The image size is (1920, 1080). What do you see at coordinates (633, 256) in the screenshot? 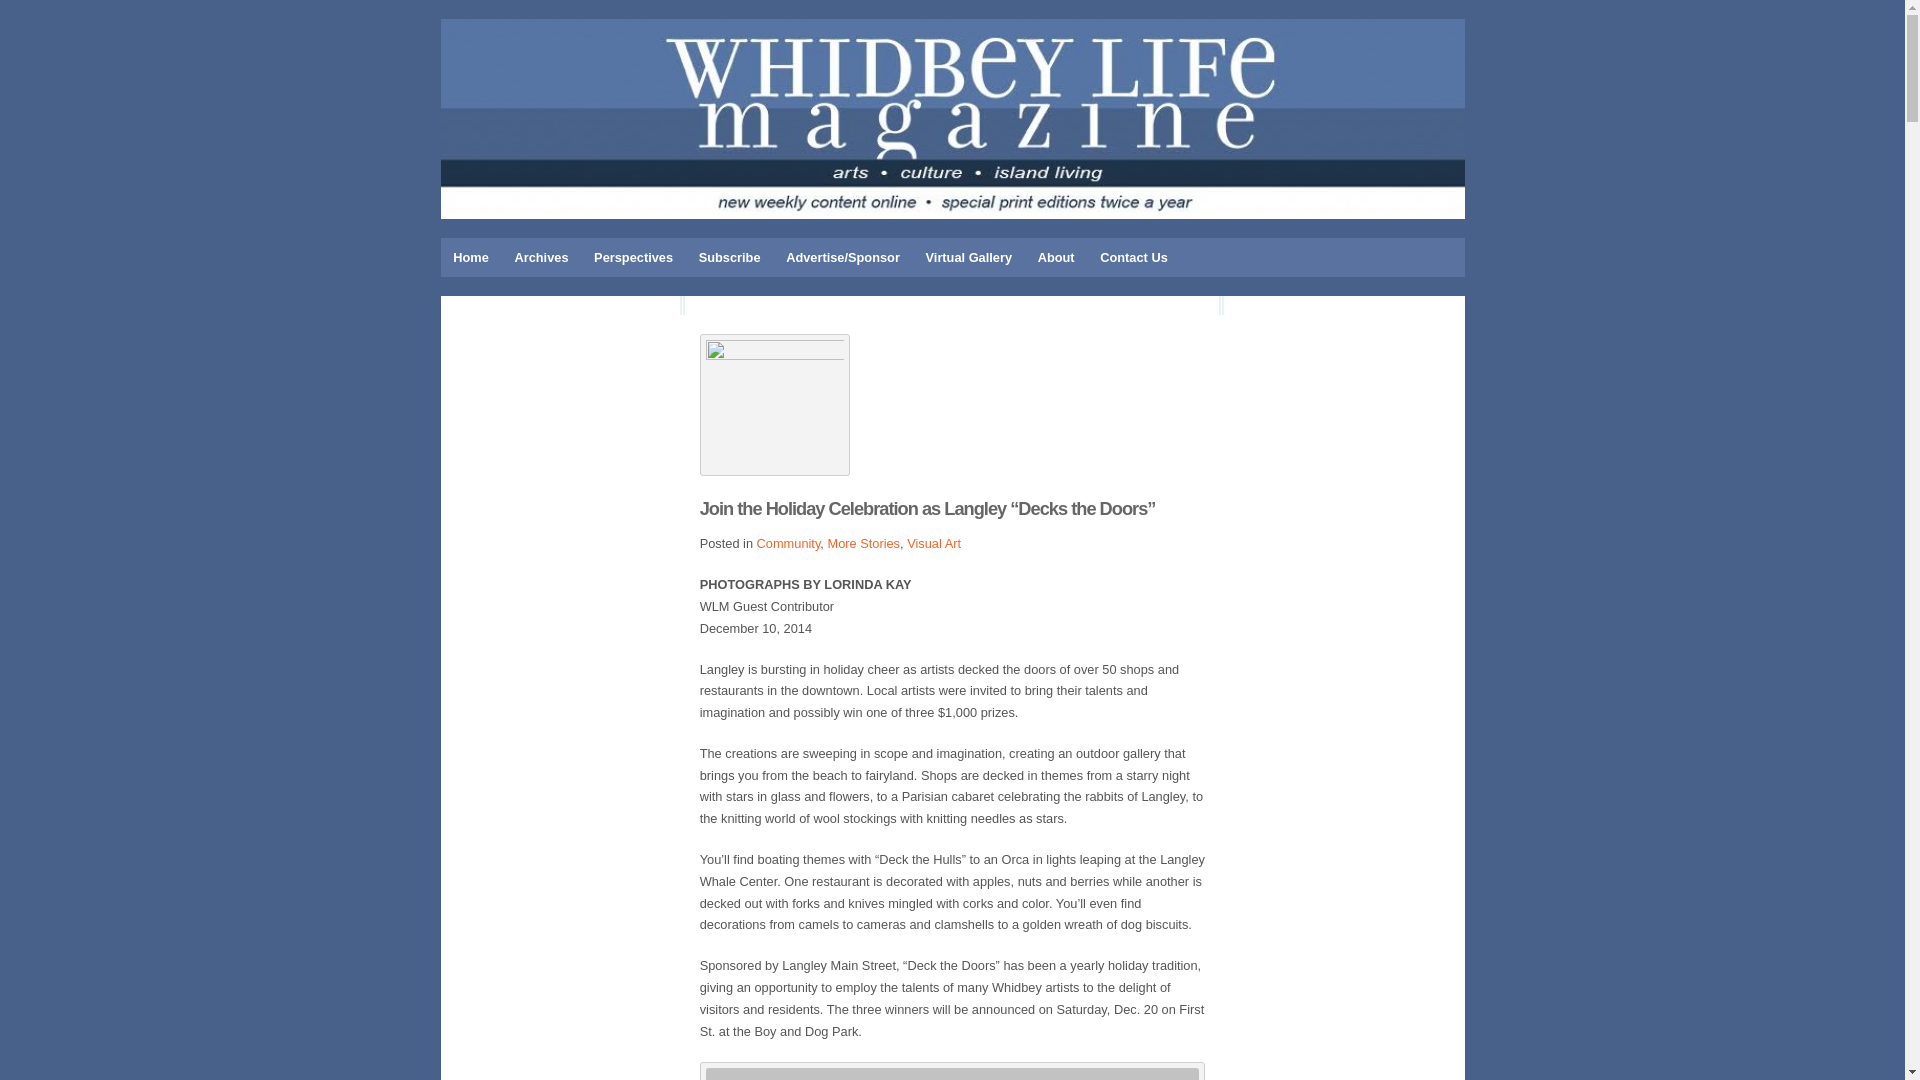
I see `Perspectives` at bounding box center [633, 256].